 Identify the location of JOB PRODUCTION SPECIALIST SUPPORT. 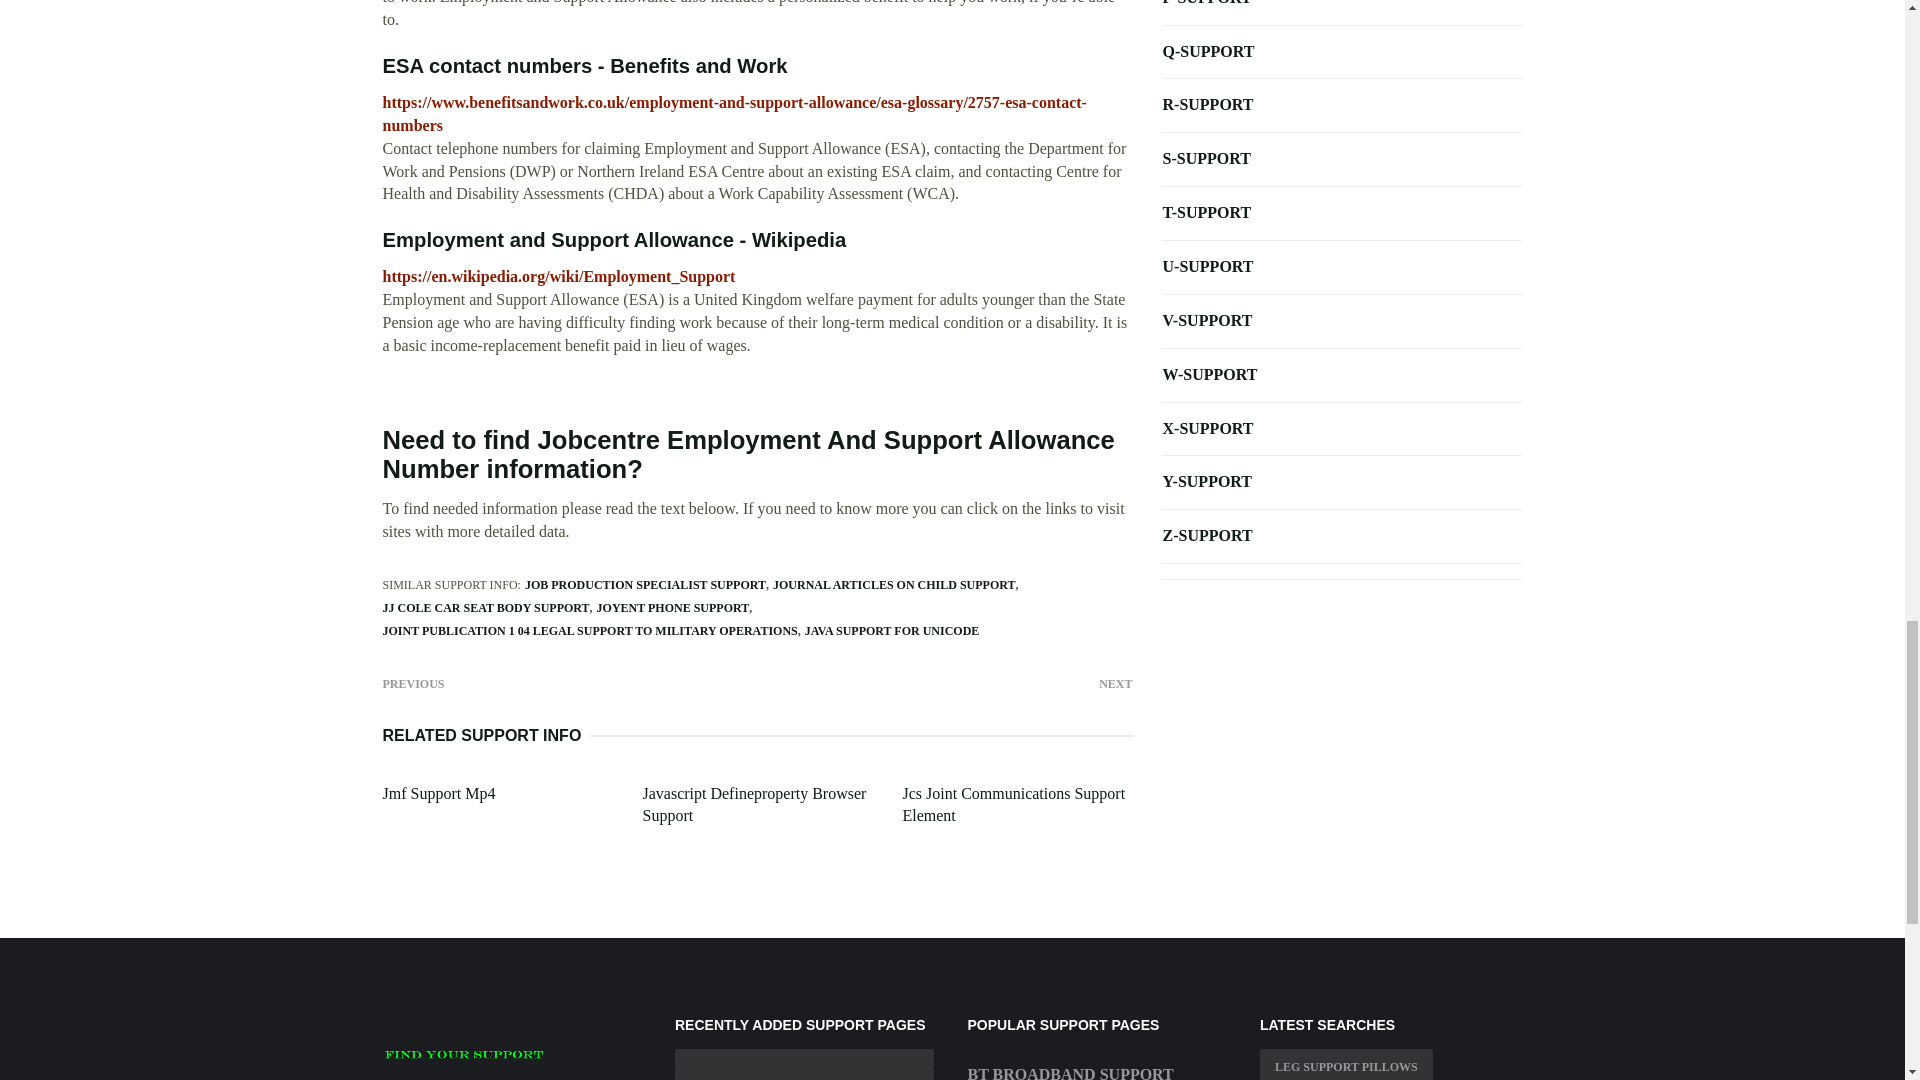
(645, 584).